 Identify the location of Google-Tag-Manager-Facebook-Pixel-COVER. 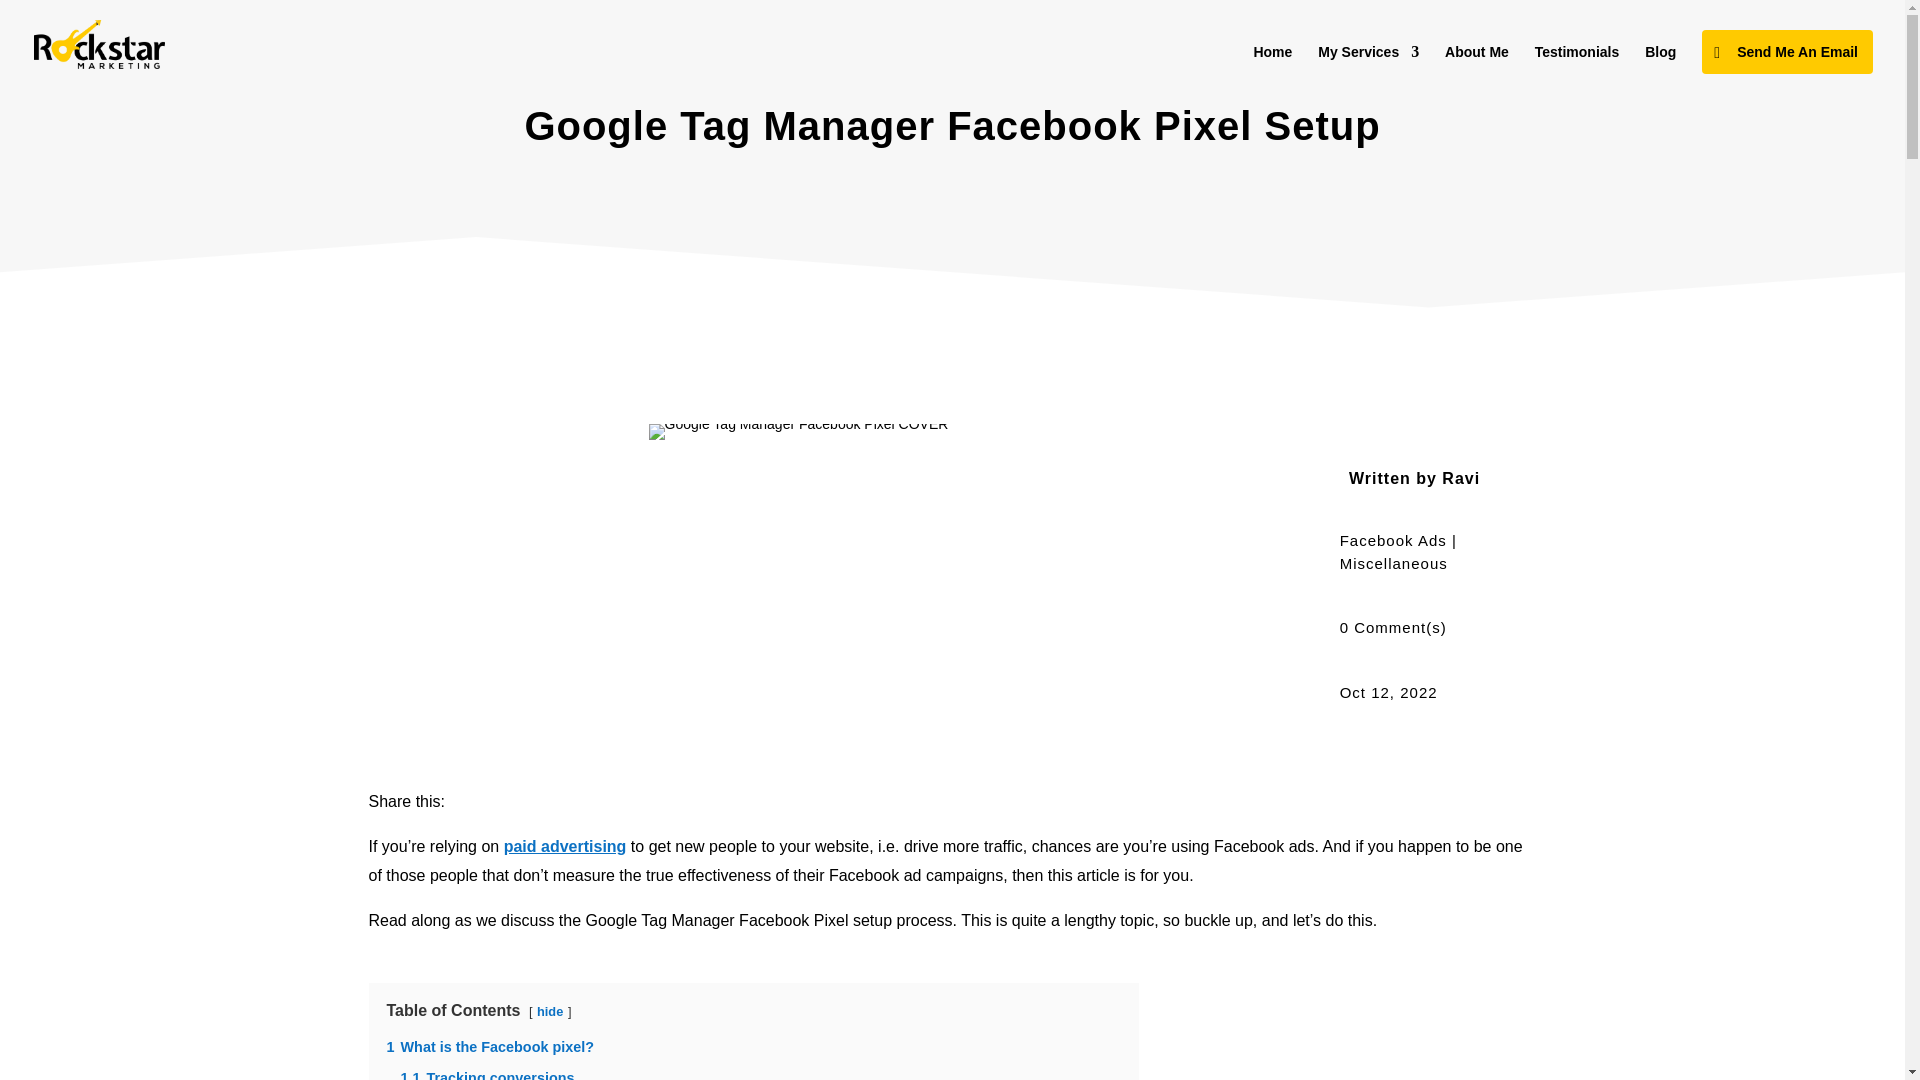
(798, 432).